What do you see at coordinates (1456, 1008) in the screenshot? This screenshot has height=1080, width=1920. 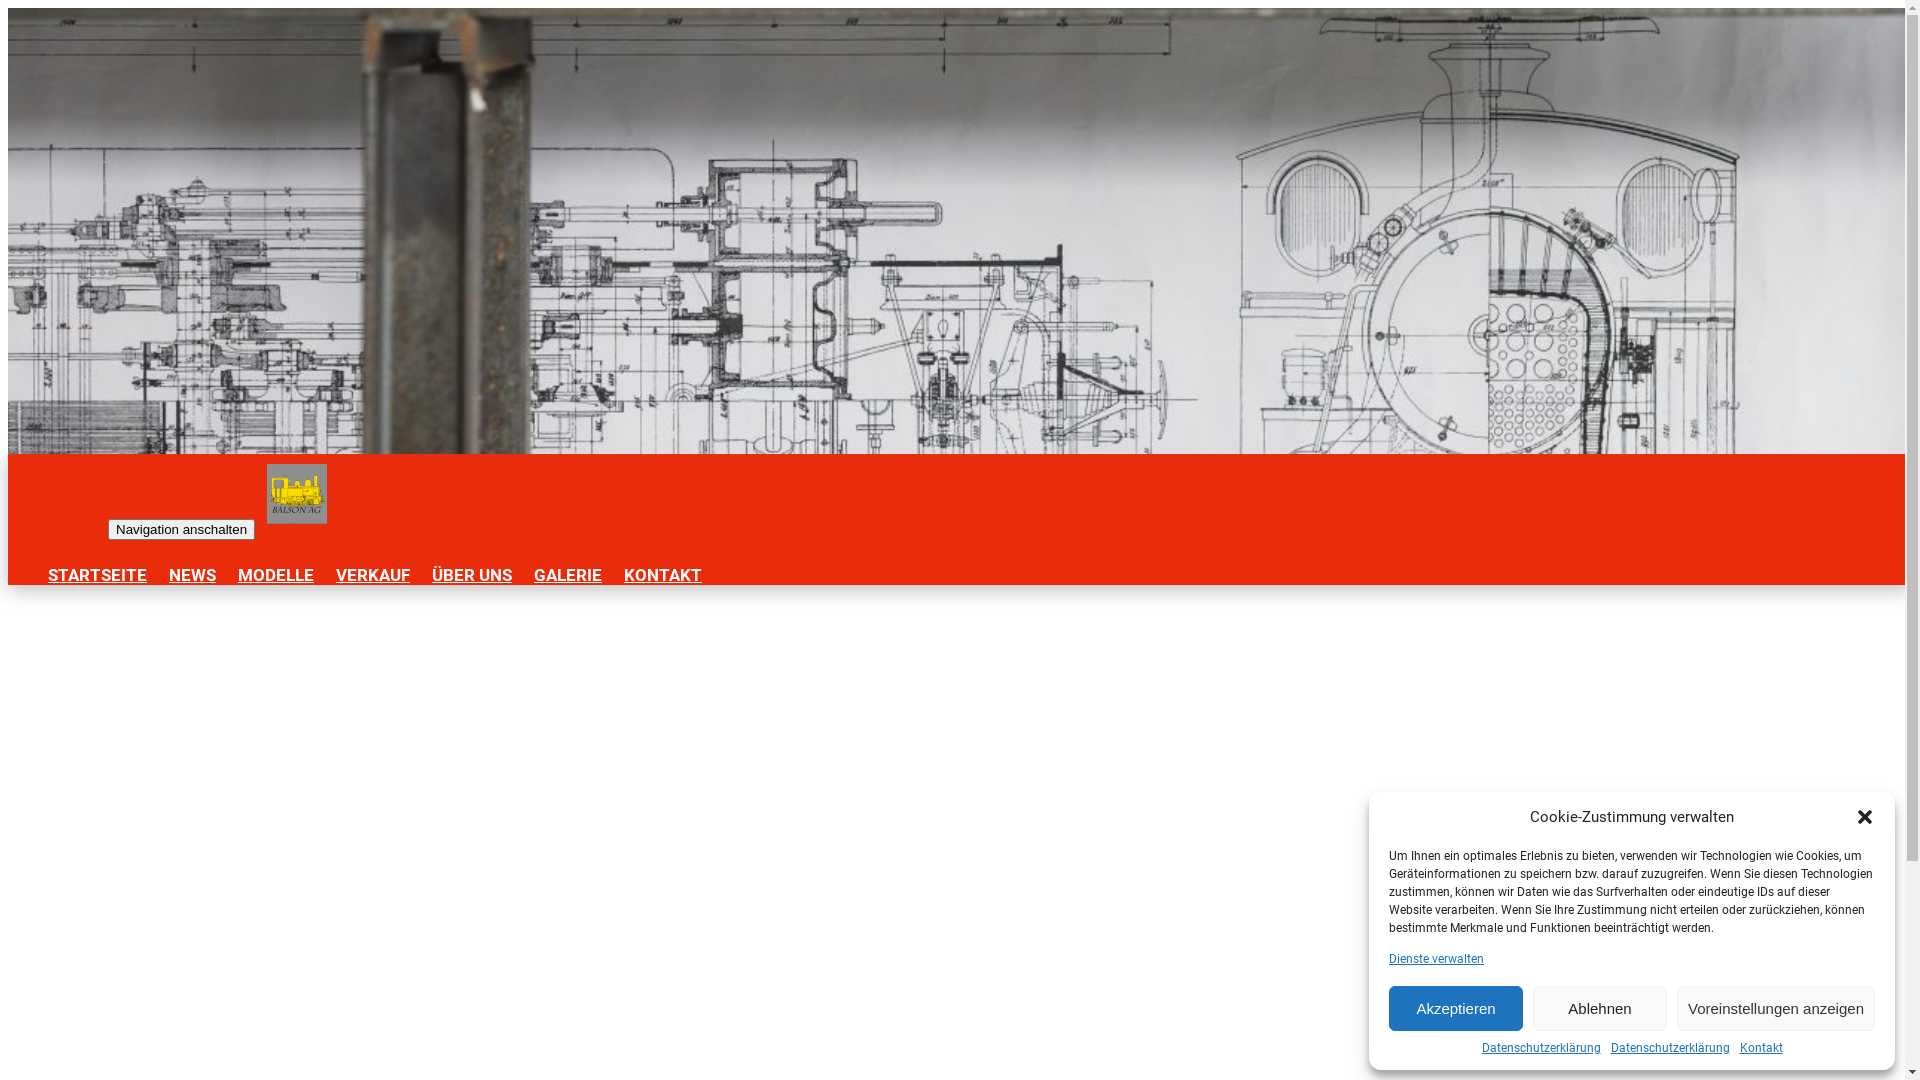 I see `Akzeptieren` at bounding box center [1456, 1008].